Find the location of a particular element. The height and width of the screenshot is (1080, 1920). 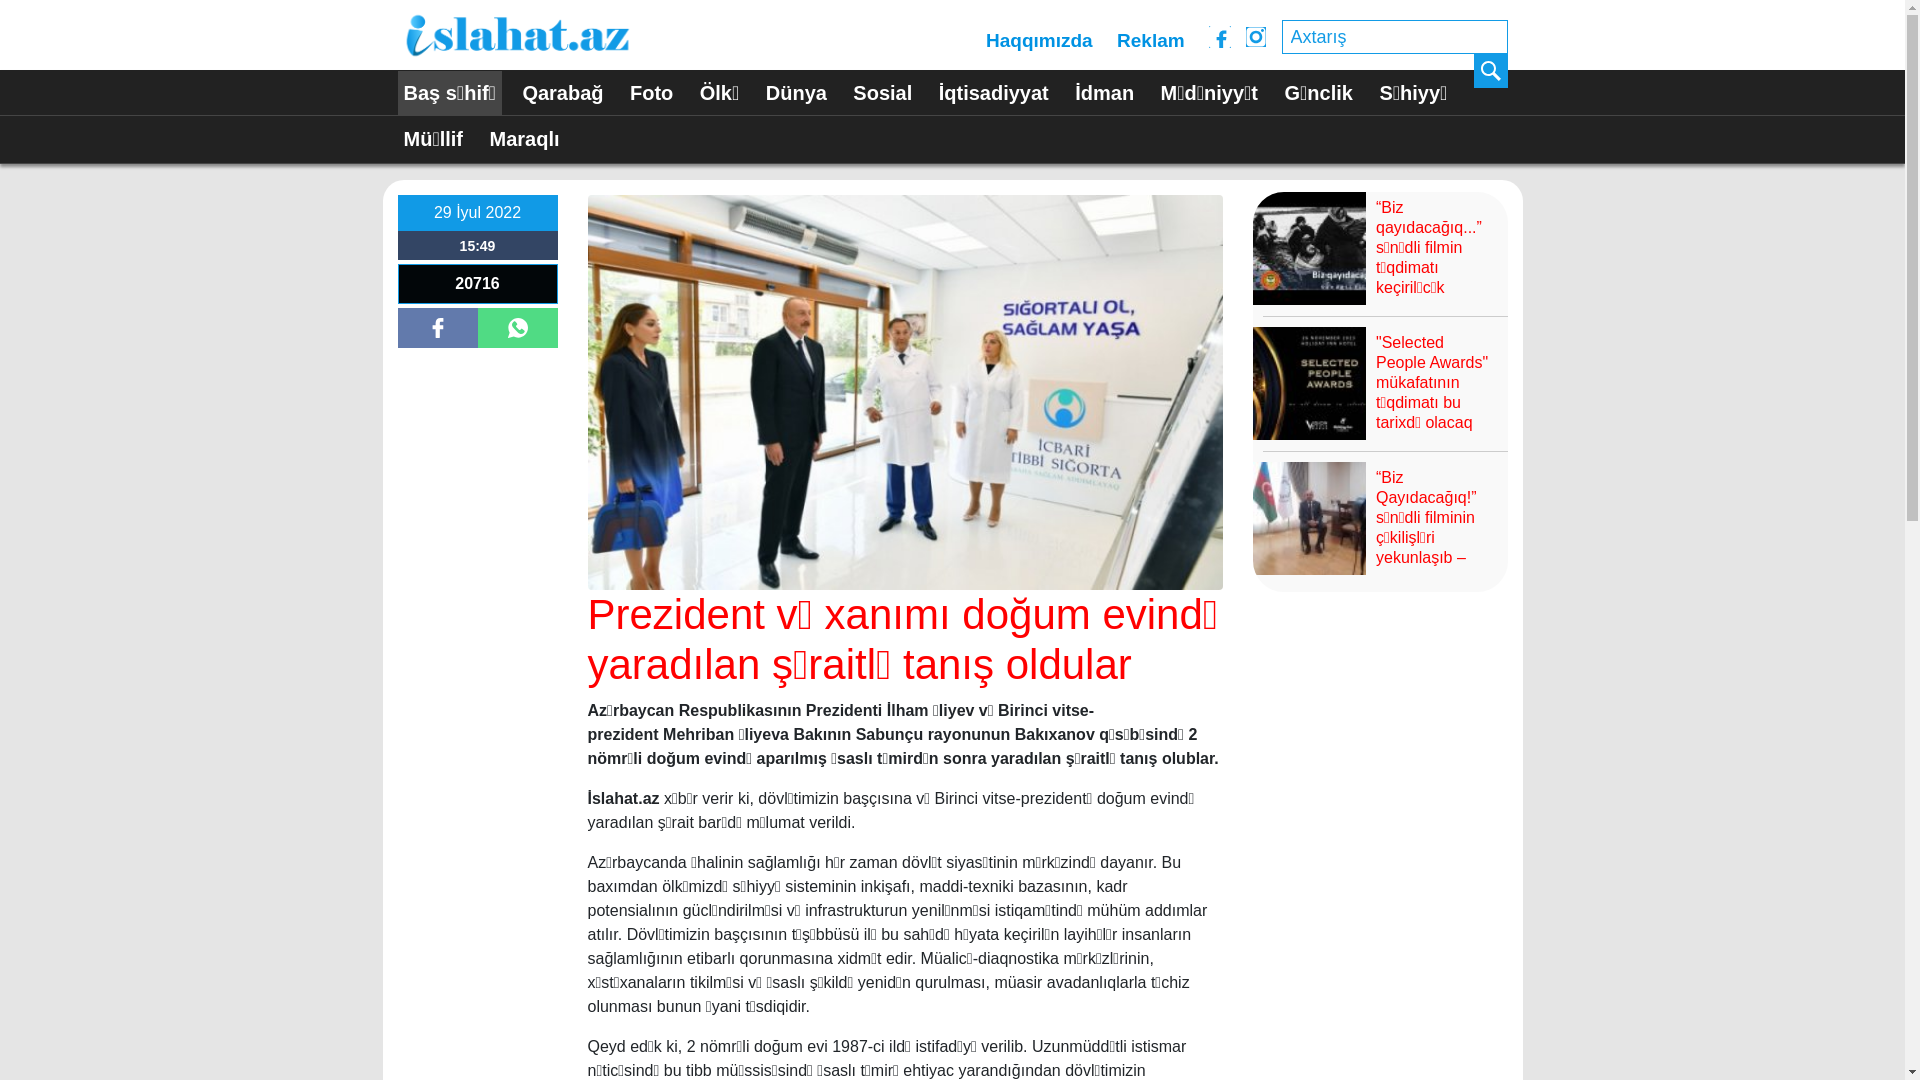

Sosial is located at coordinates (882, 94).